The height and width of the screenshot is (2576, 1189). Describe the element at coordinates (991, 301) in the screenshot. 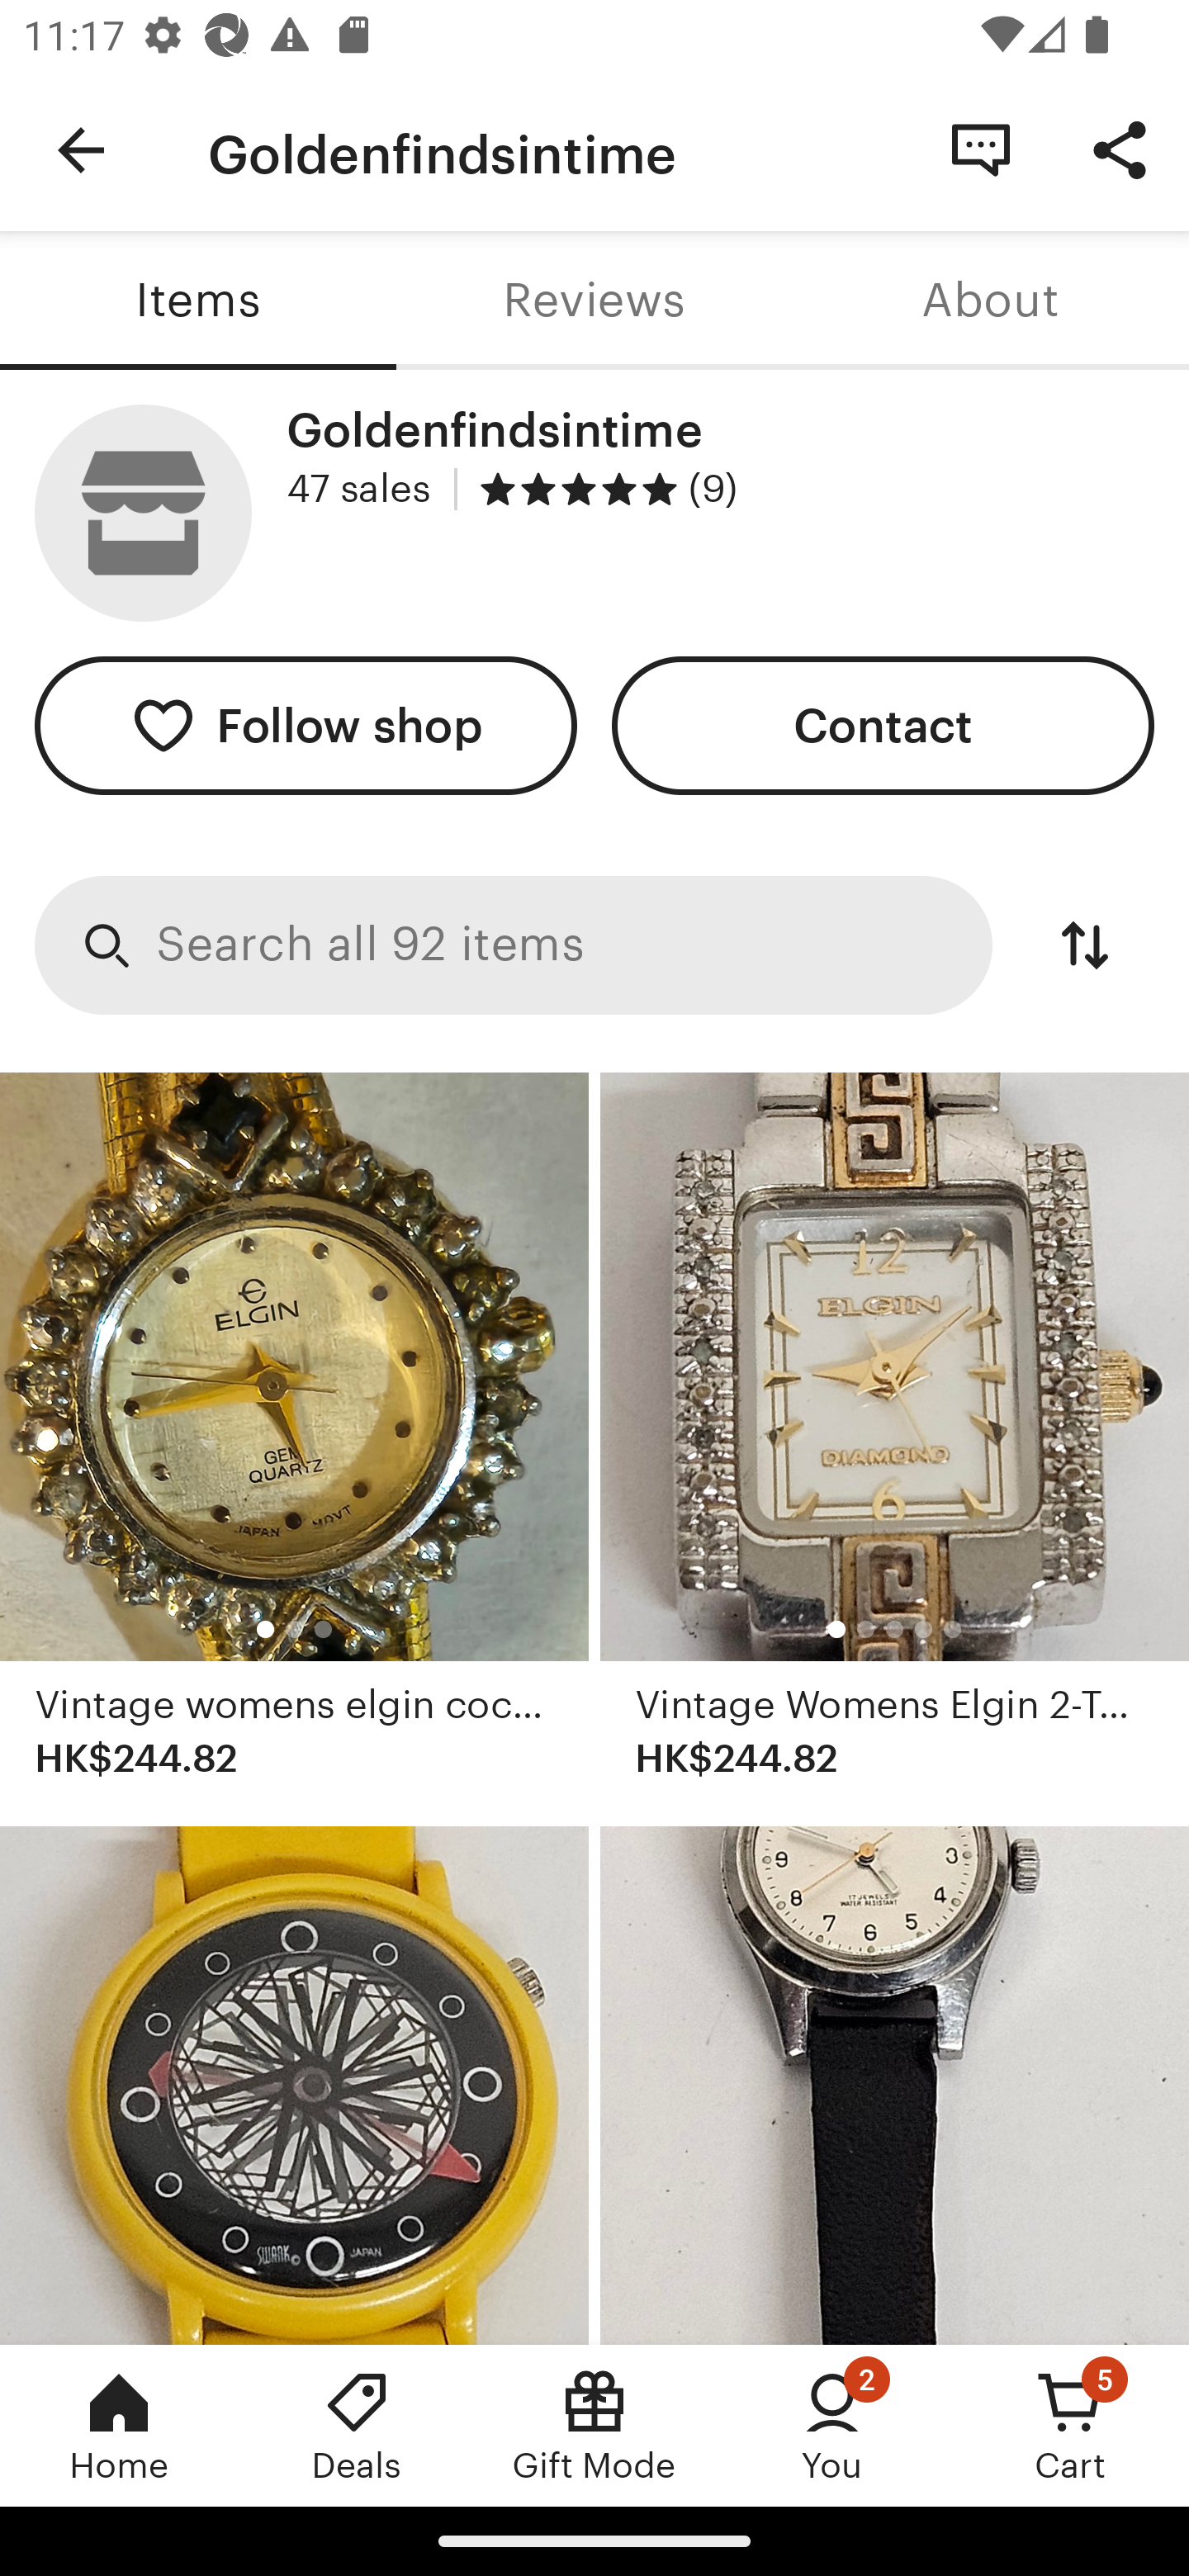

I see `About` at that location.